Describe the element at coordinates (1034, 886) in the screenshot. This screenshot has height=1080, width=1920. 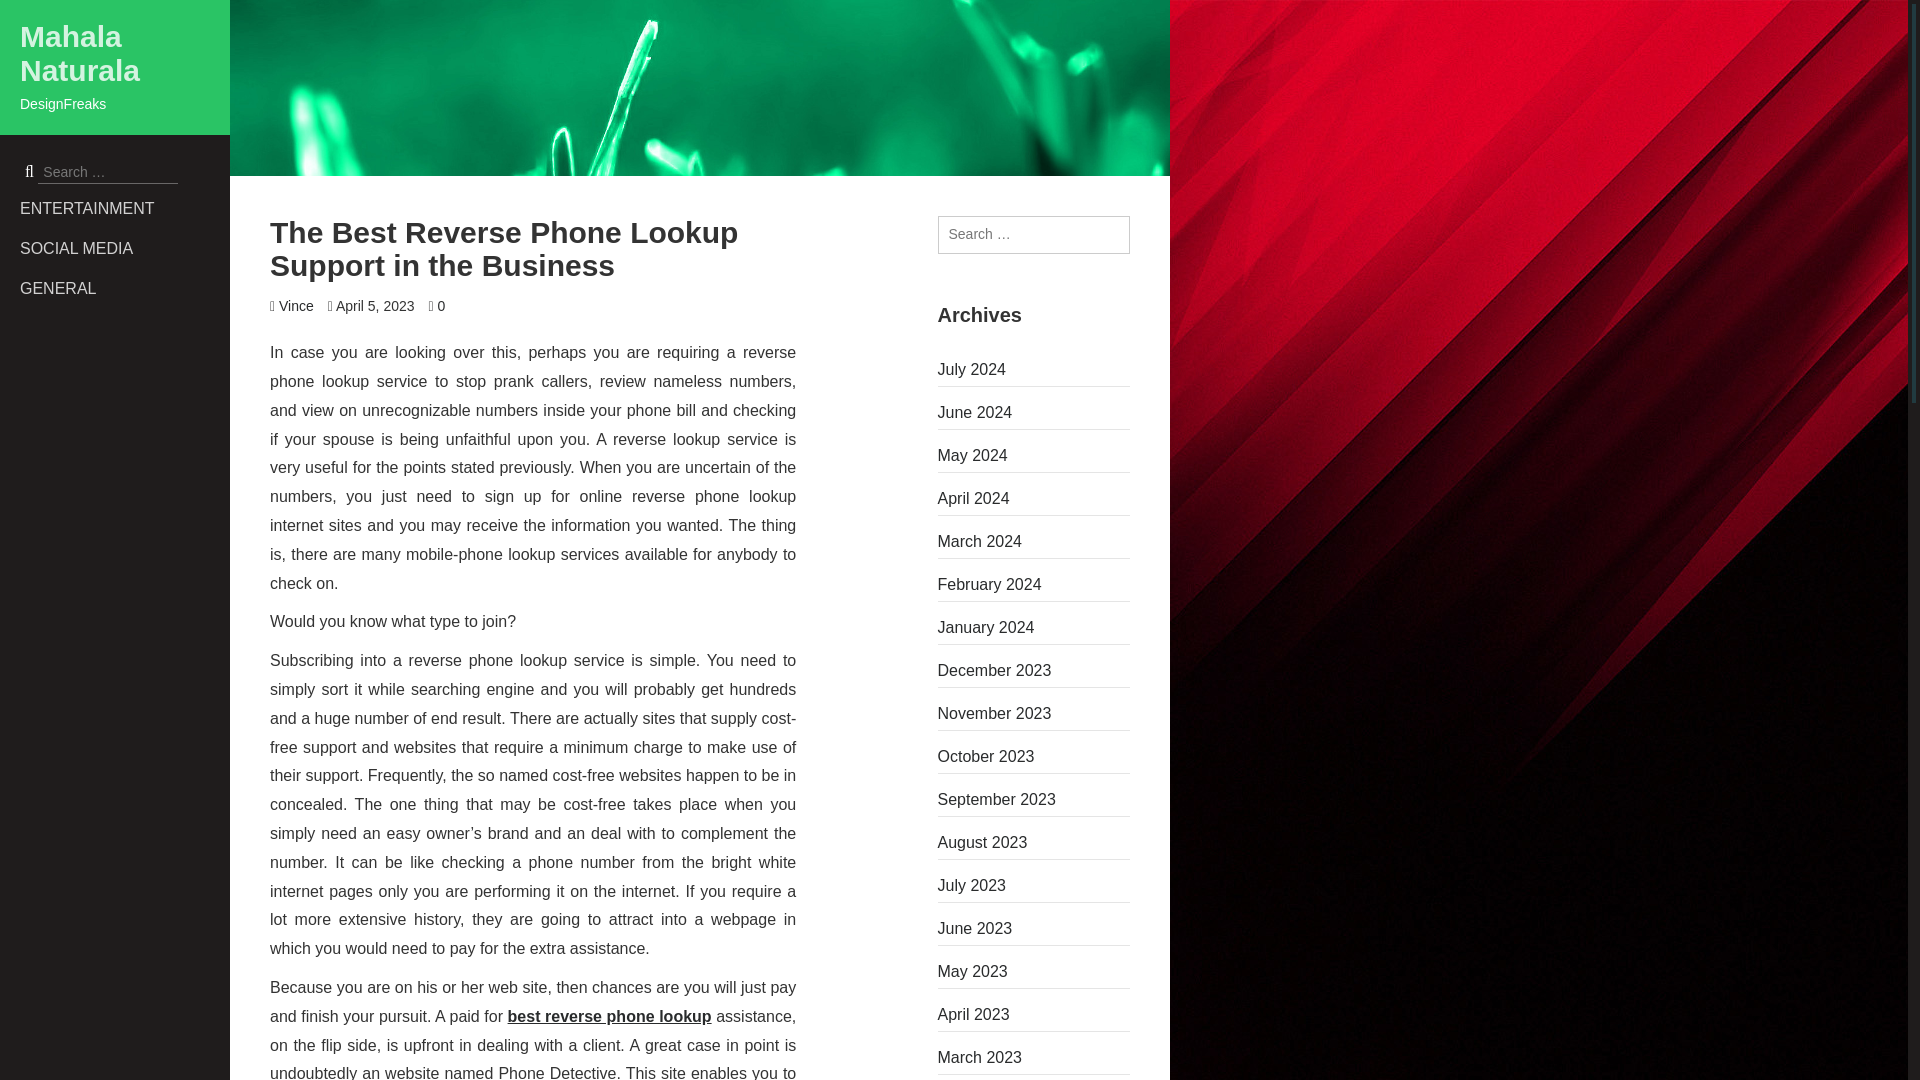
I see `July 2023` at that location.